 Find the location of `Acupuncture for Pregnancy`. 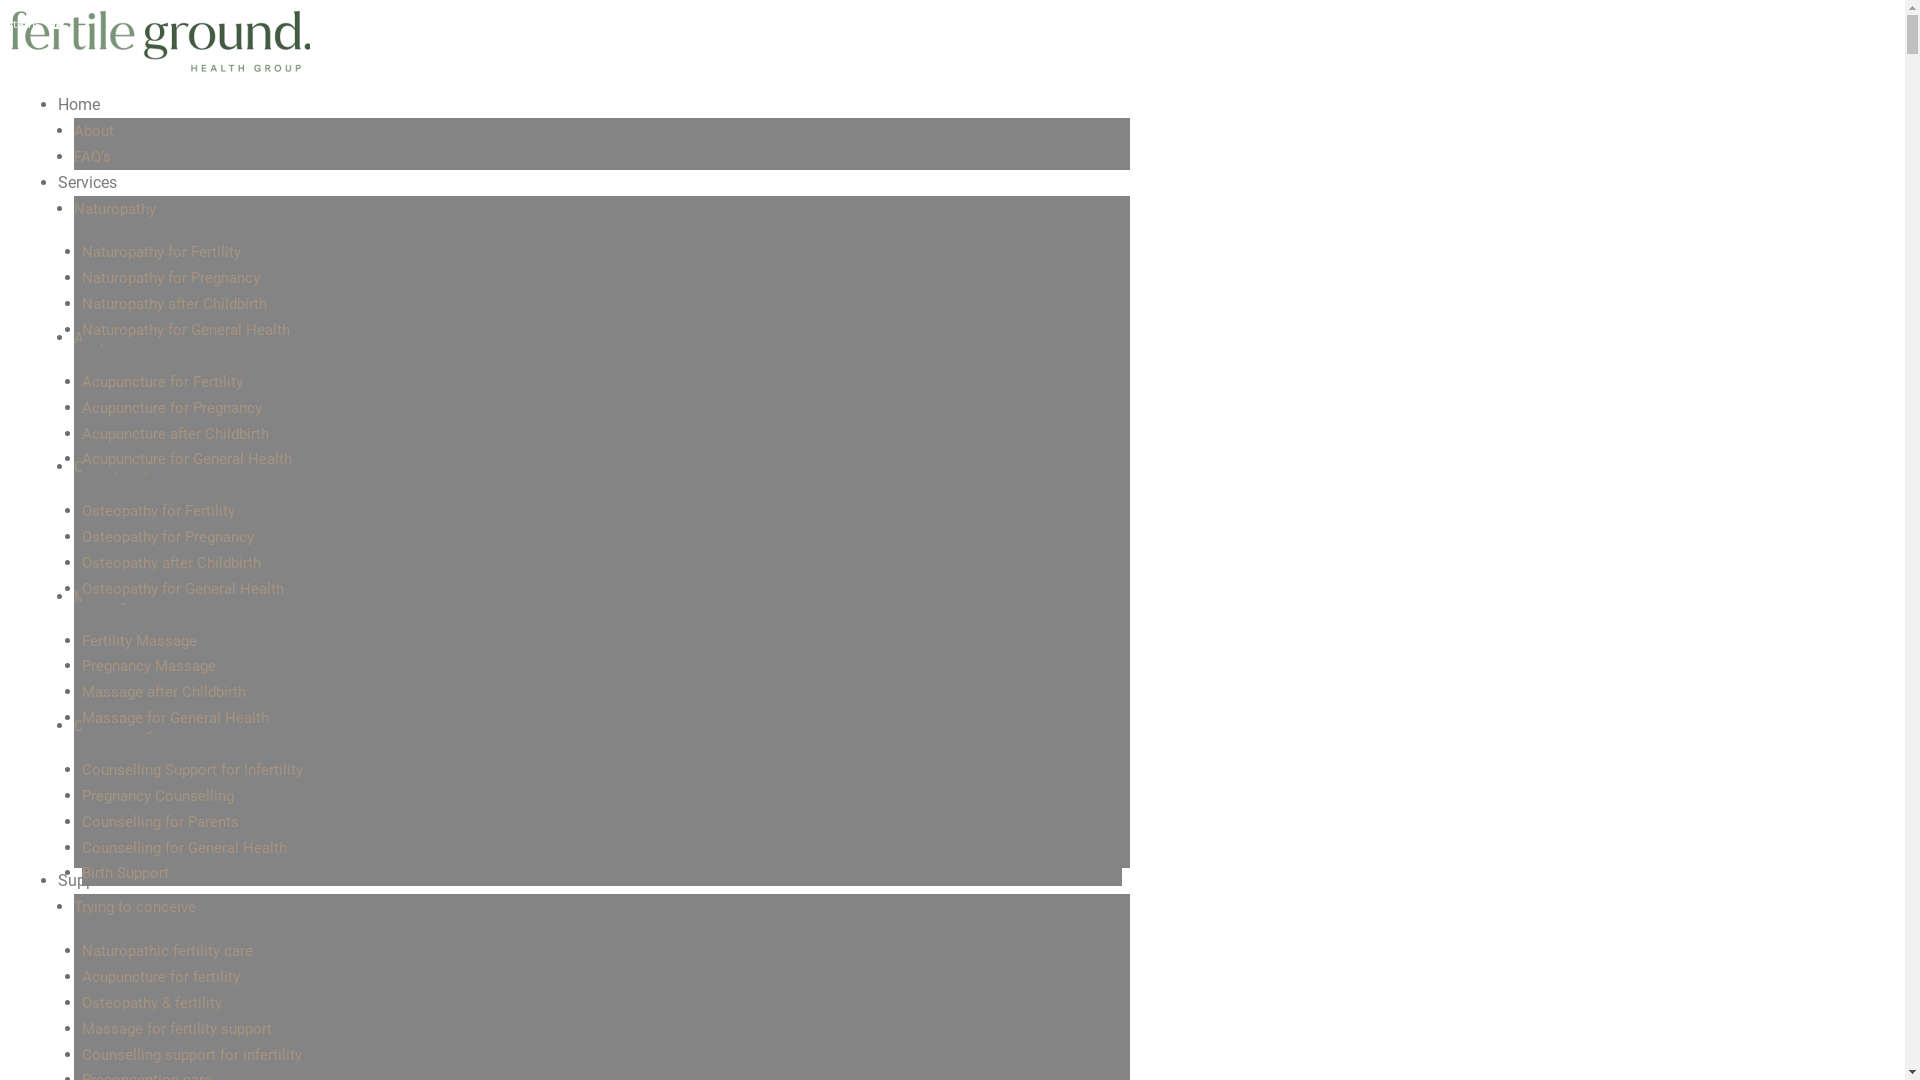

Acupuncture for Pregnancy is located at coordinates (172, 408).